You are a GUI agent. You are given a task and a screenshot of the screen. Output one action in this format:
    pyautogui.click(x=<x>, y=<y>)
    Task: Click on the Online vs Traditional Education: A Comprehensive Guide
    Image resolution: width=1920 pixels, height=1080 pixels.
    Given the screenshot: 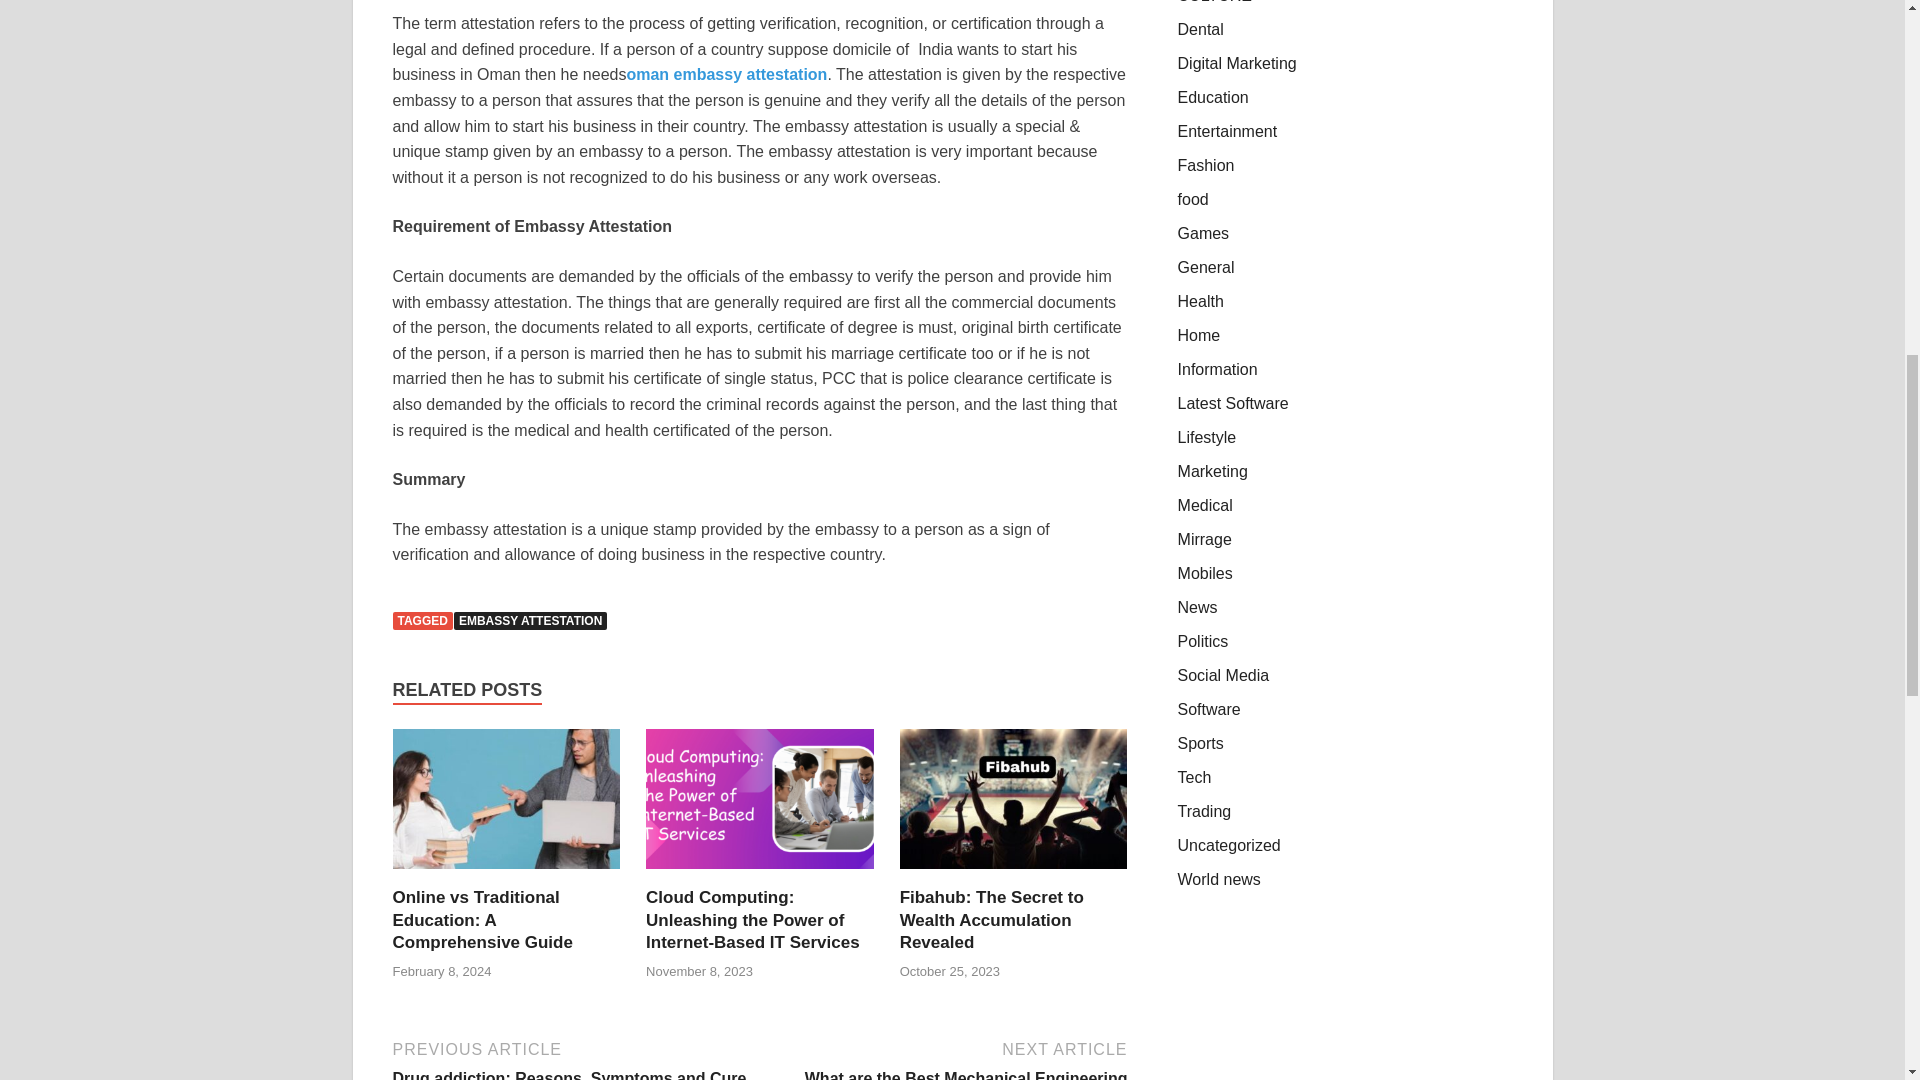 What is the action you would take?
    pyautogui.click(x=482, y=919)
    